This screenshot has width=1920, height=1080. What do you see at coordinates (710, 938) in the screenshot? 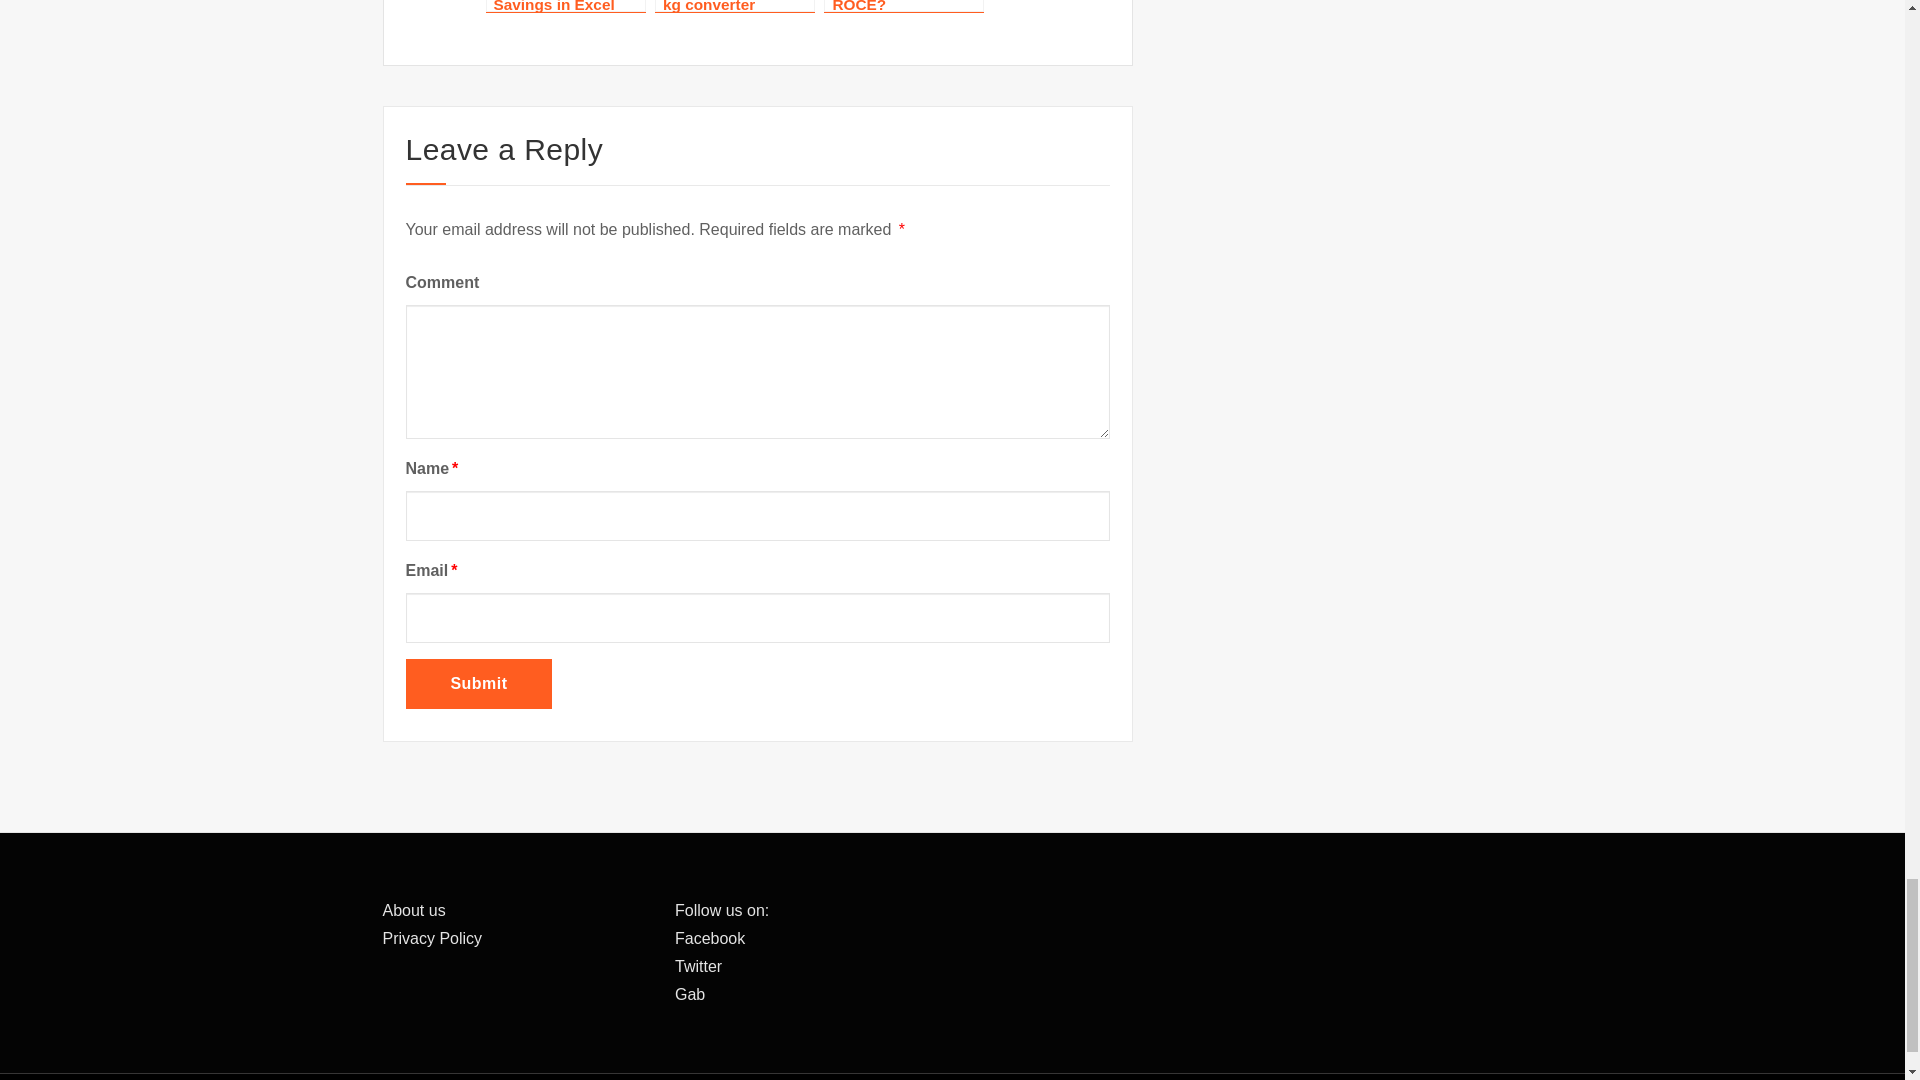
I see `Facebook` at bounding box center [710, 938].